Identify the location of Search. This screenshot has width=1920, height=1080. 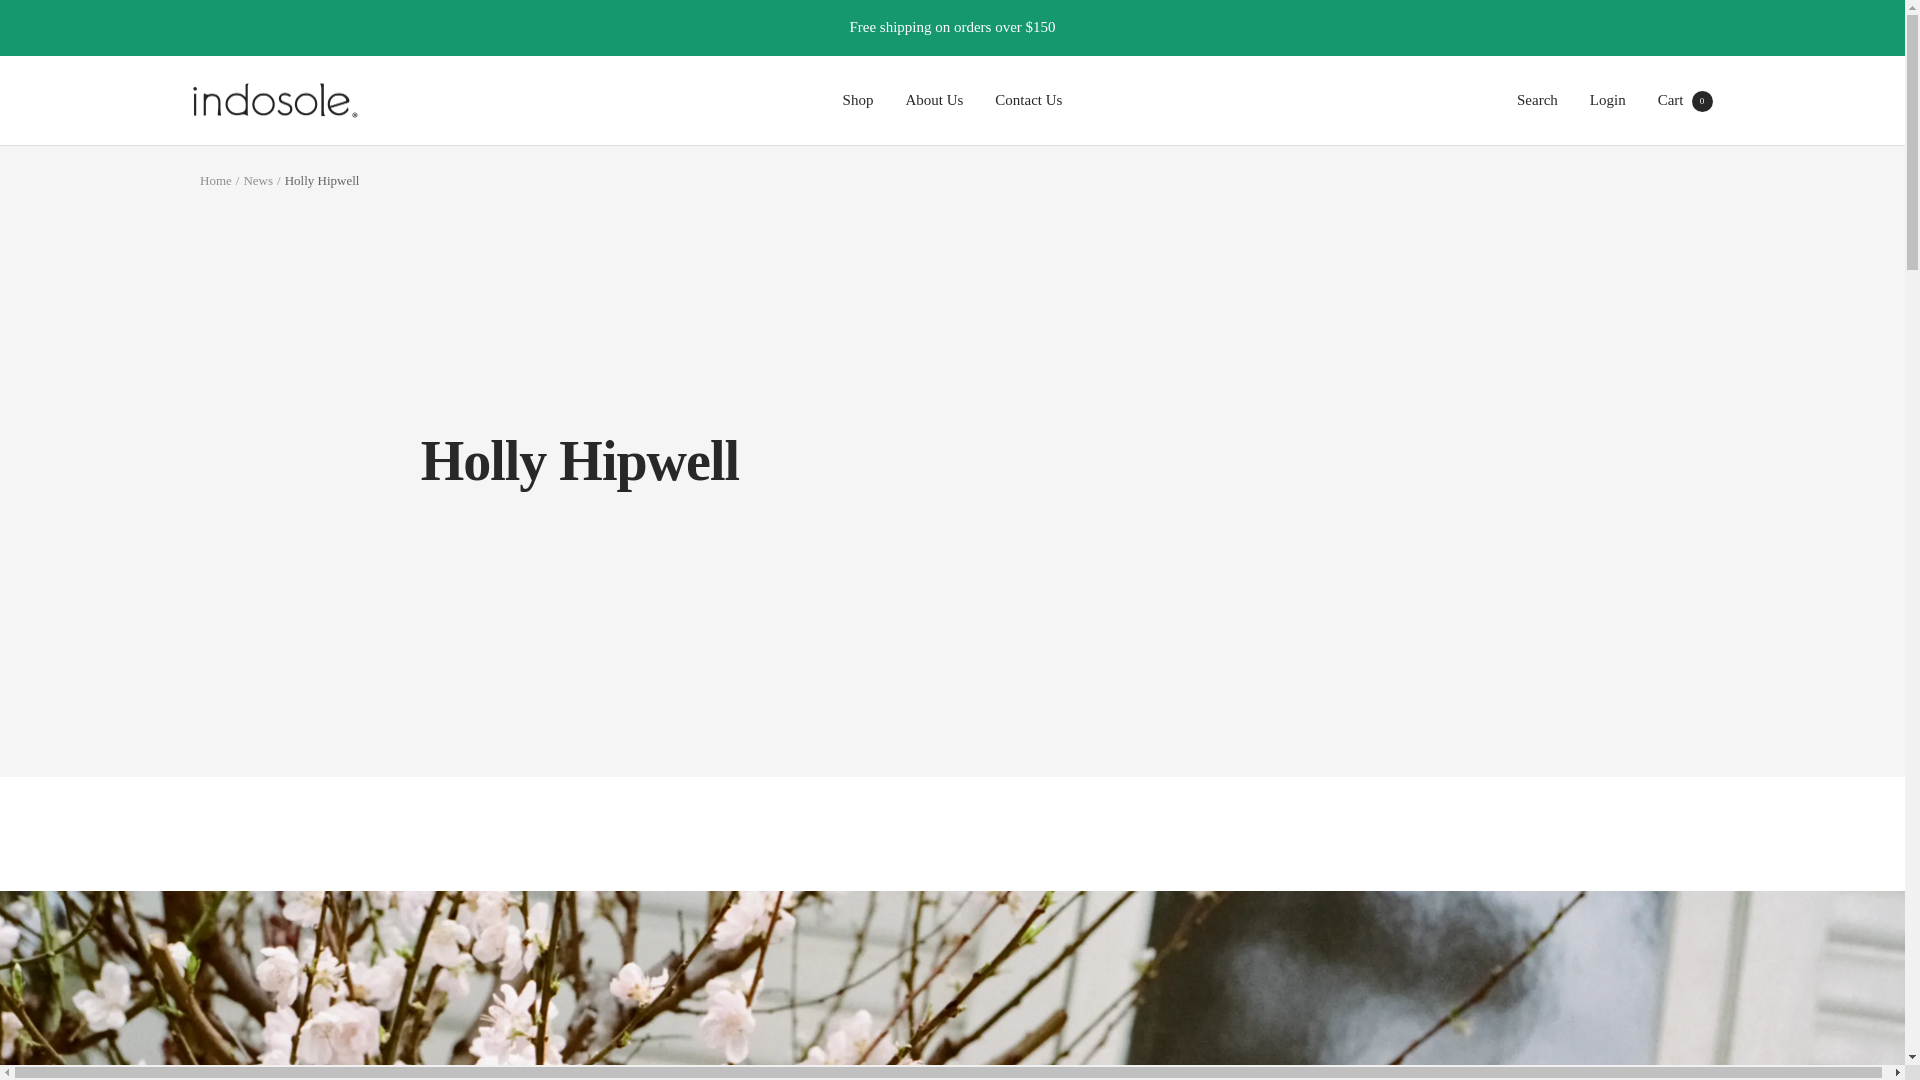
(858, 100).